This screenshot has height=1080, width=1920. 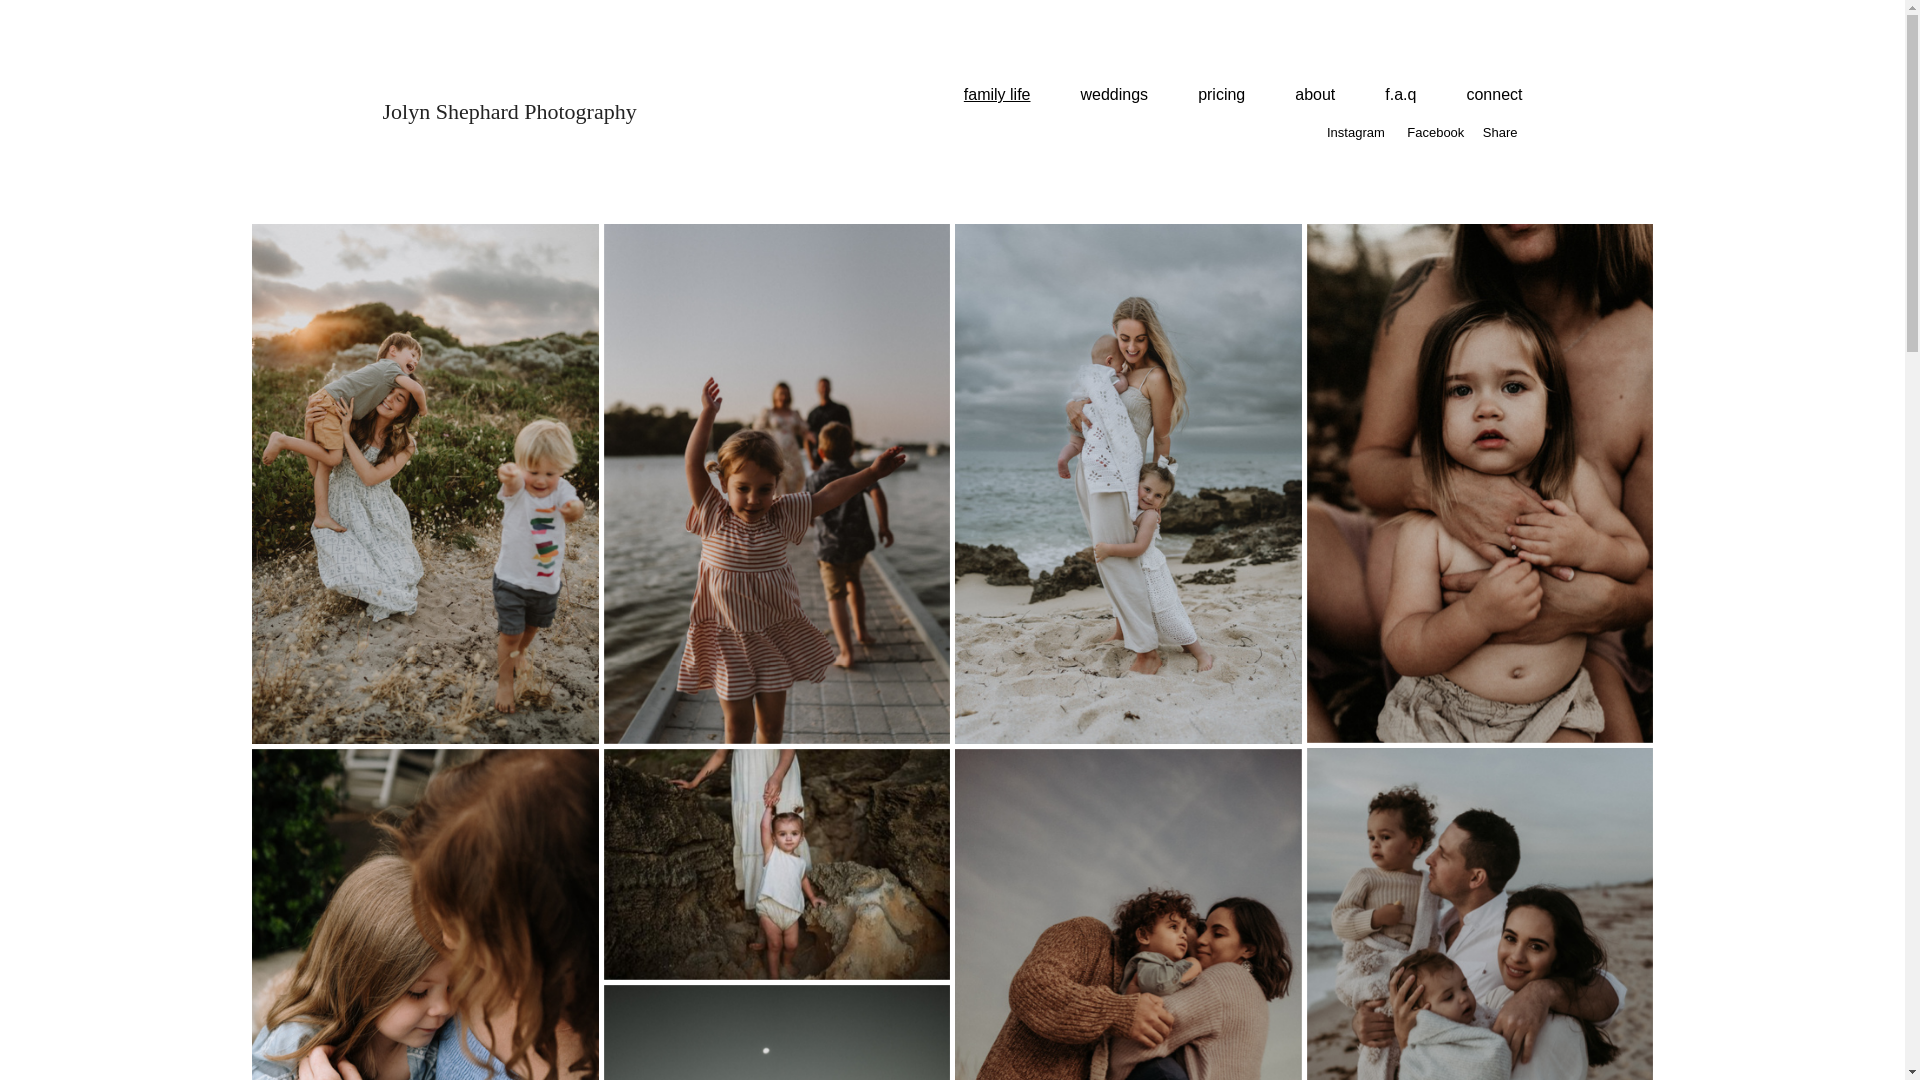 I want to click on weddings, so click(x=1115, y=94).